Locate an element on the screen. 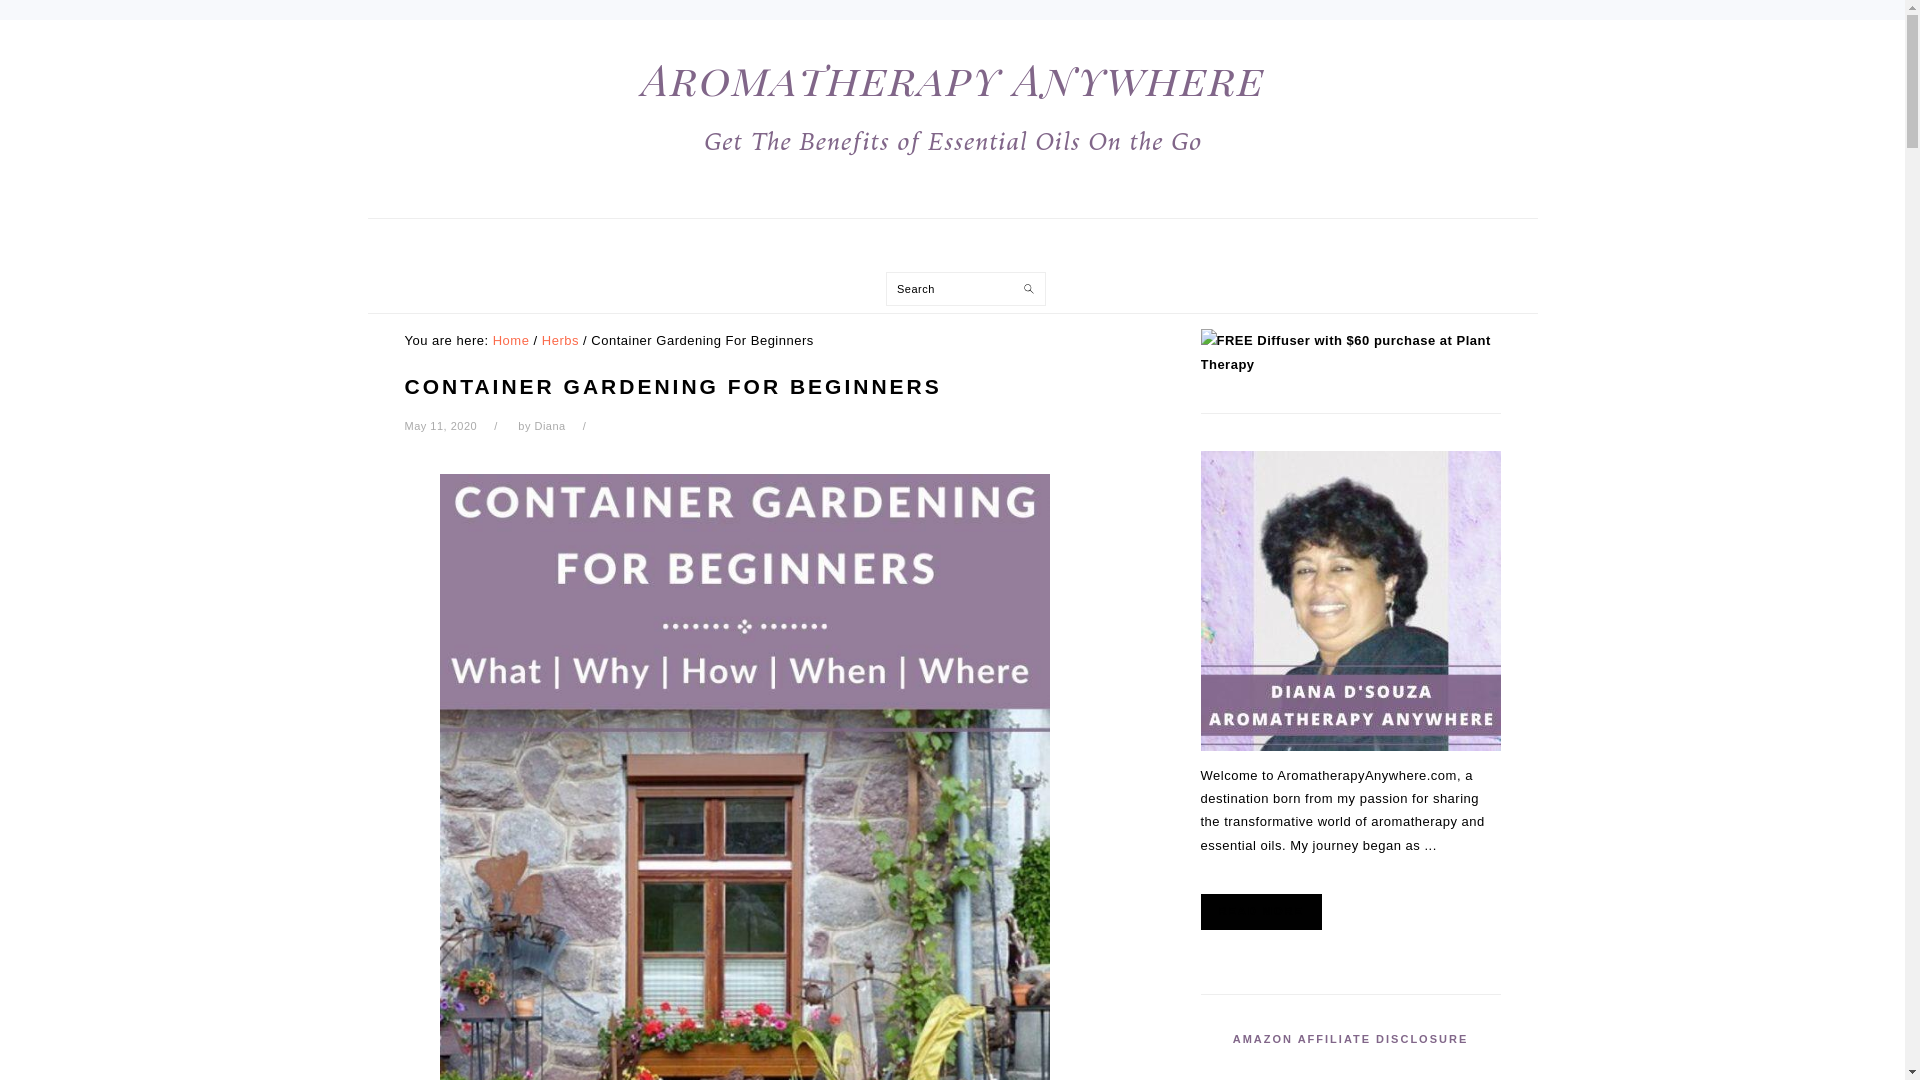  Herbs is located at coordinates (560, 340).